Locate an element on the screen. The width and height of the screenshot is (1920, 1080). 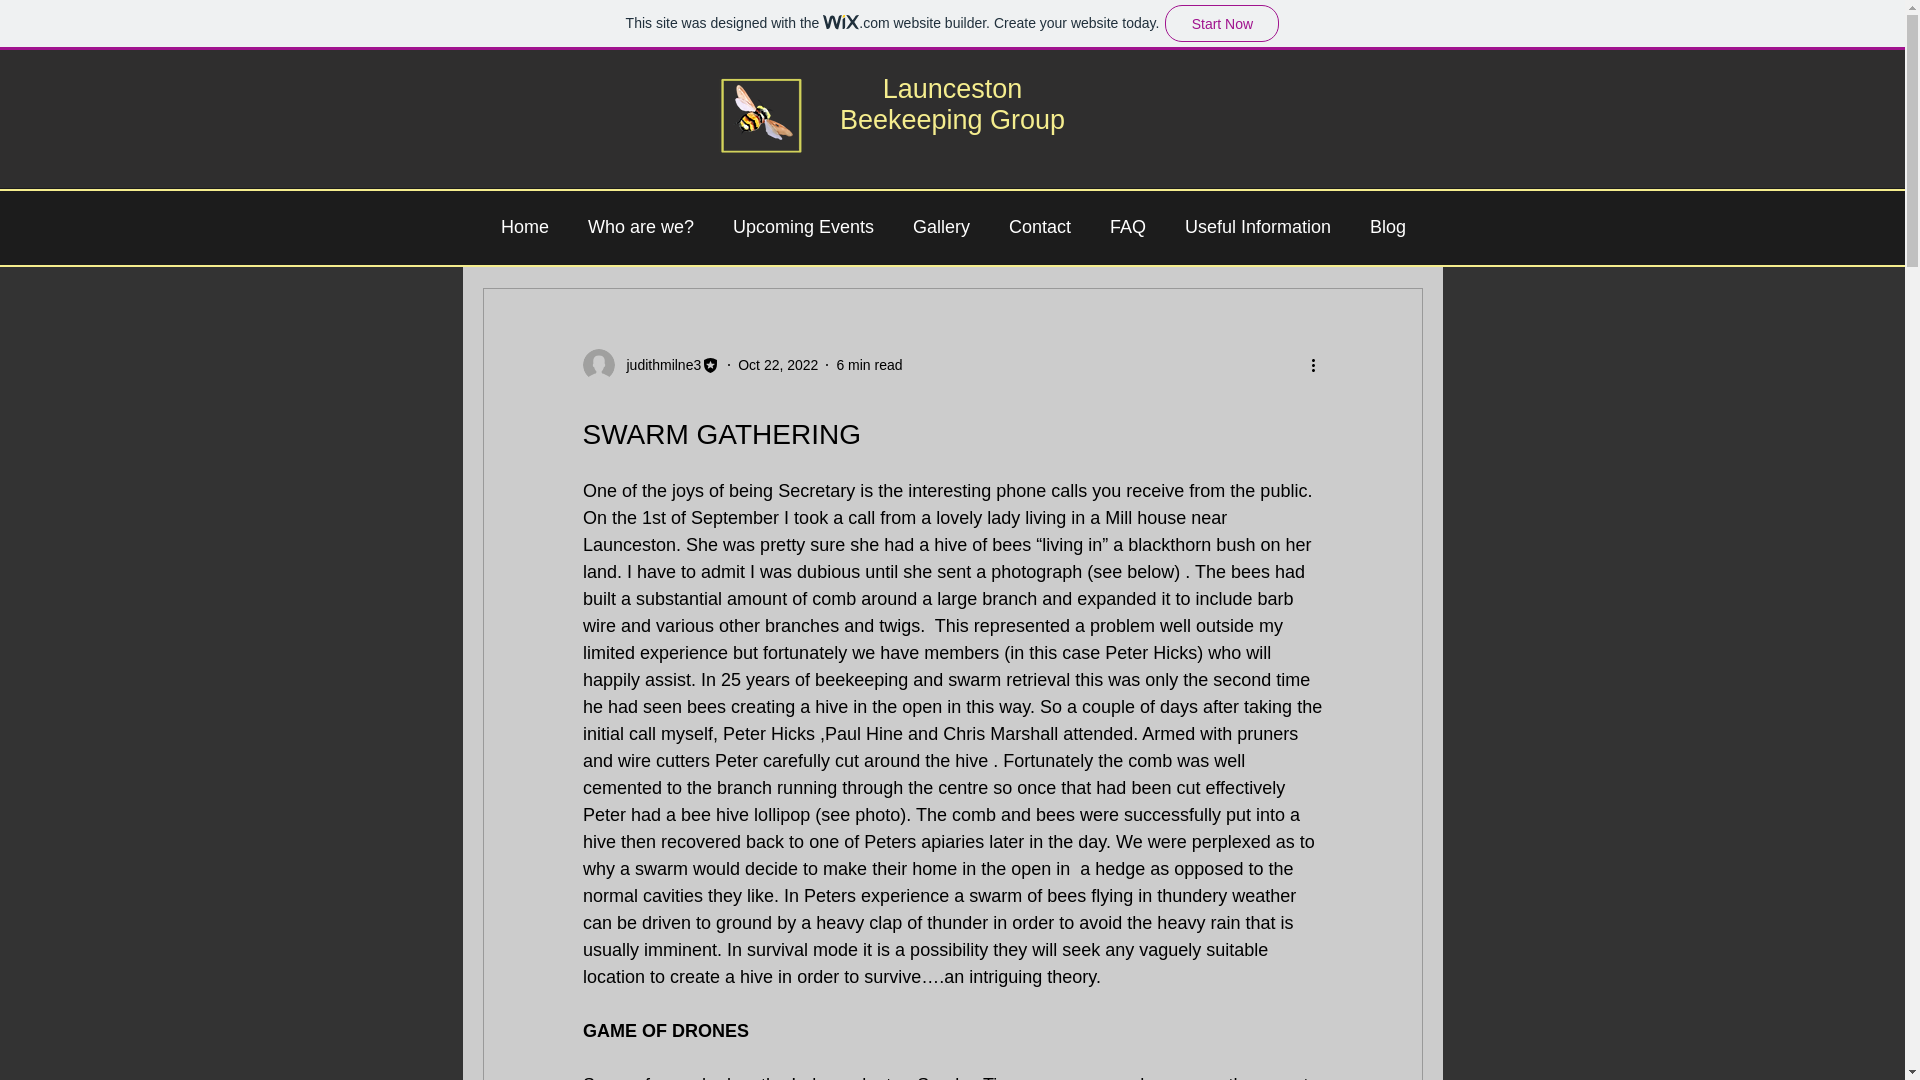
Home is located at coordinates (524, 226).